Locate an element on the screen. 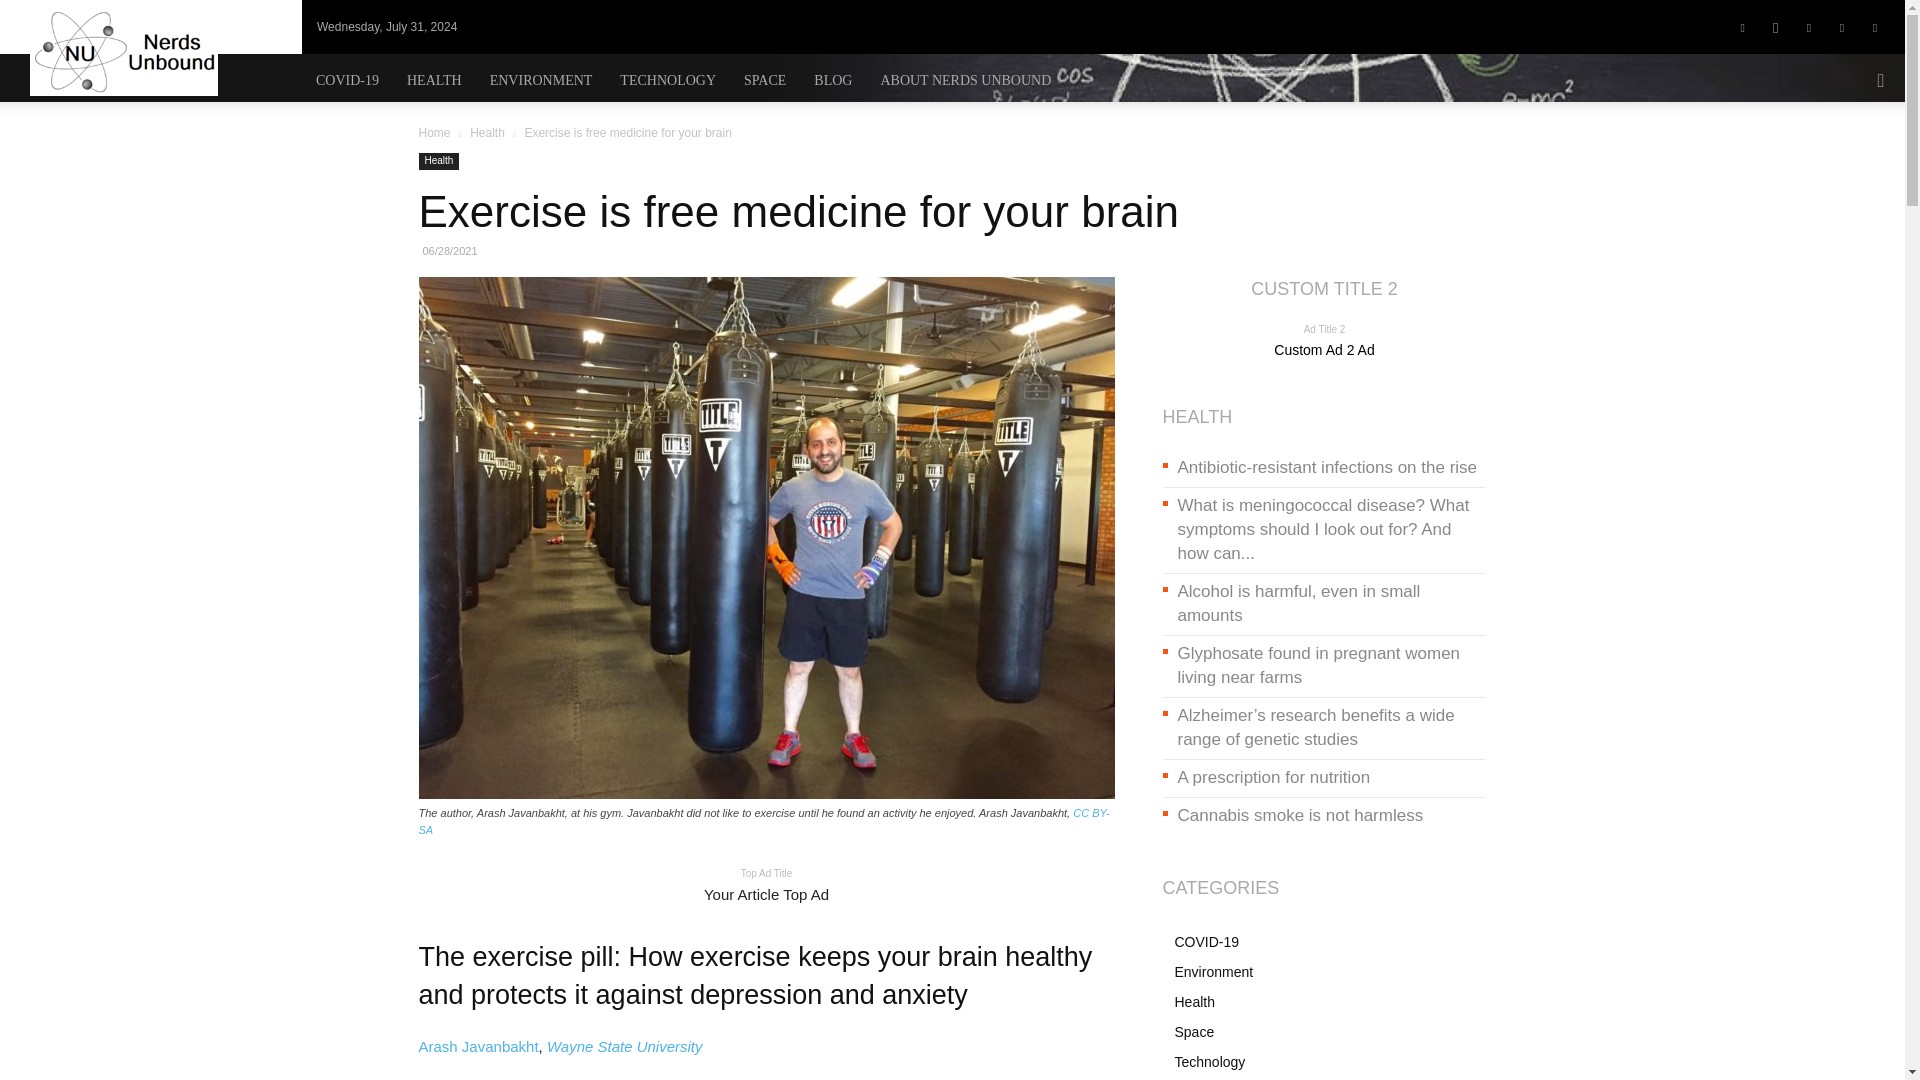 The width and height of the screenshot is (1920, 1080). View all posts in Health is located at coordinates (487, 133).